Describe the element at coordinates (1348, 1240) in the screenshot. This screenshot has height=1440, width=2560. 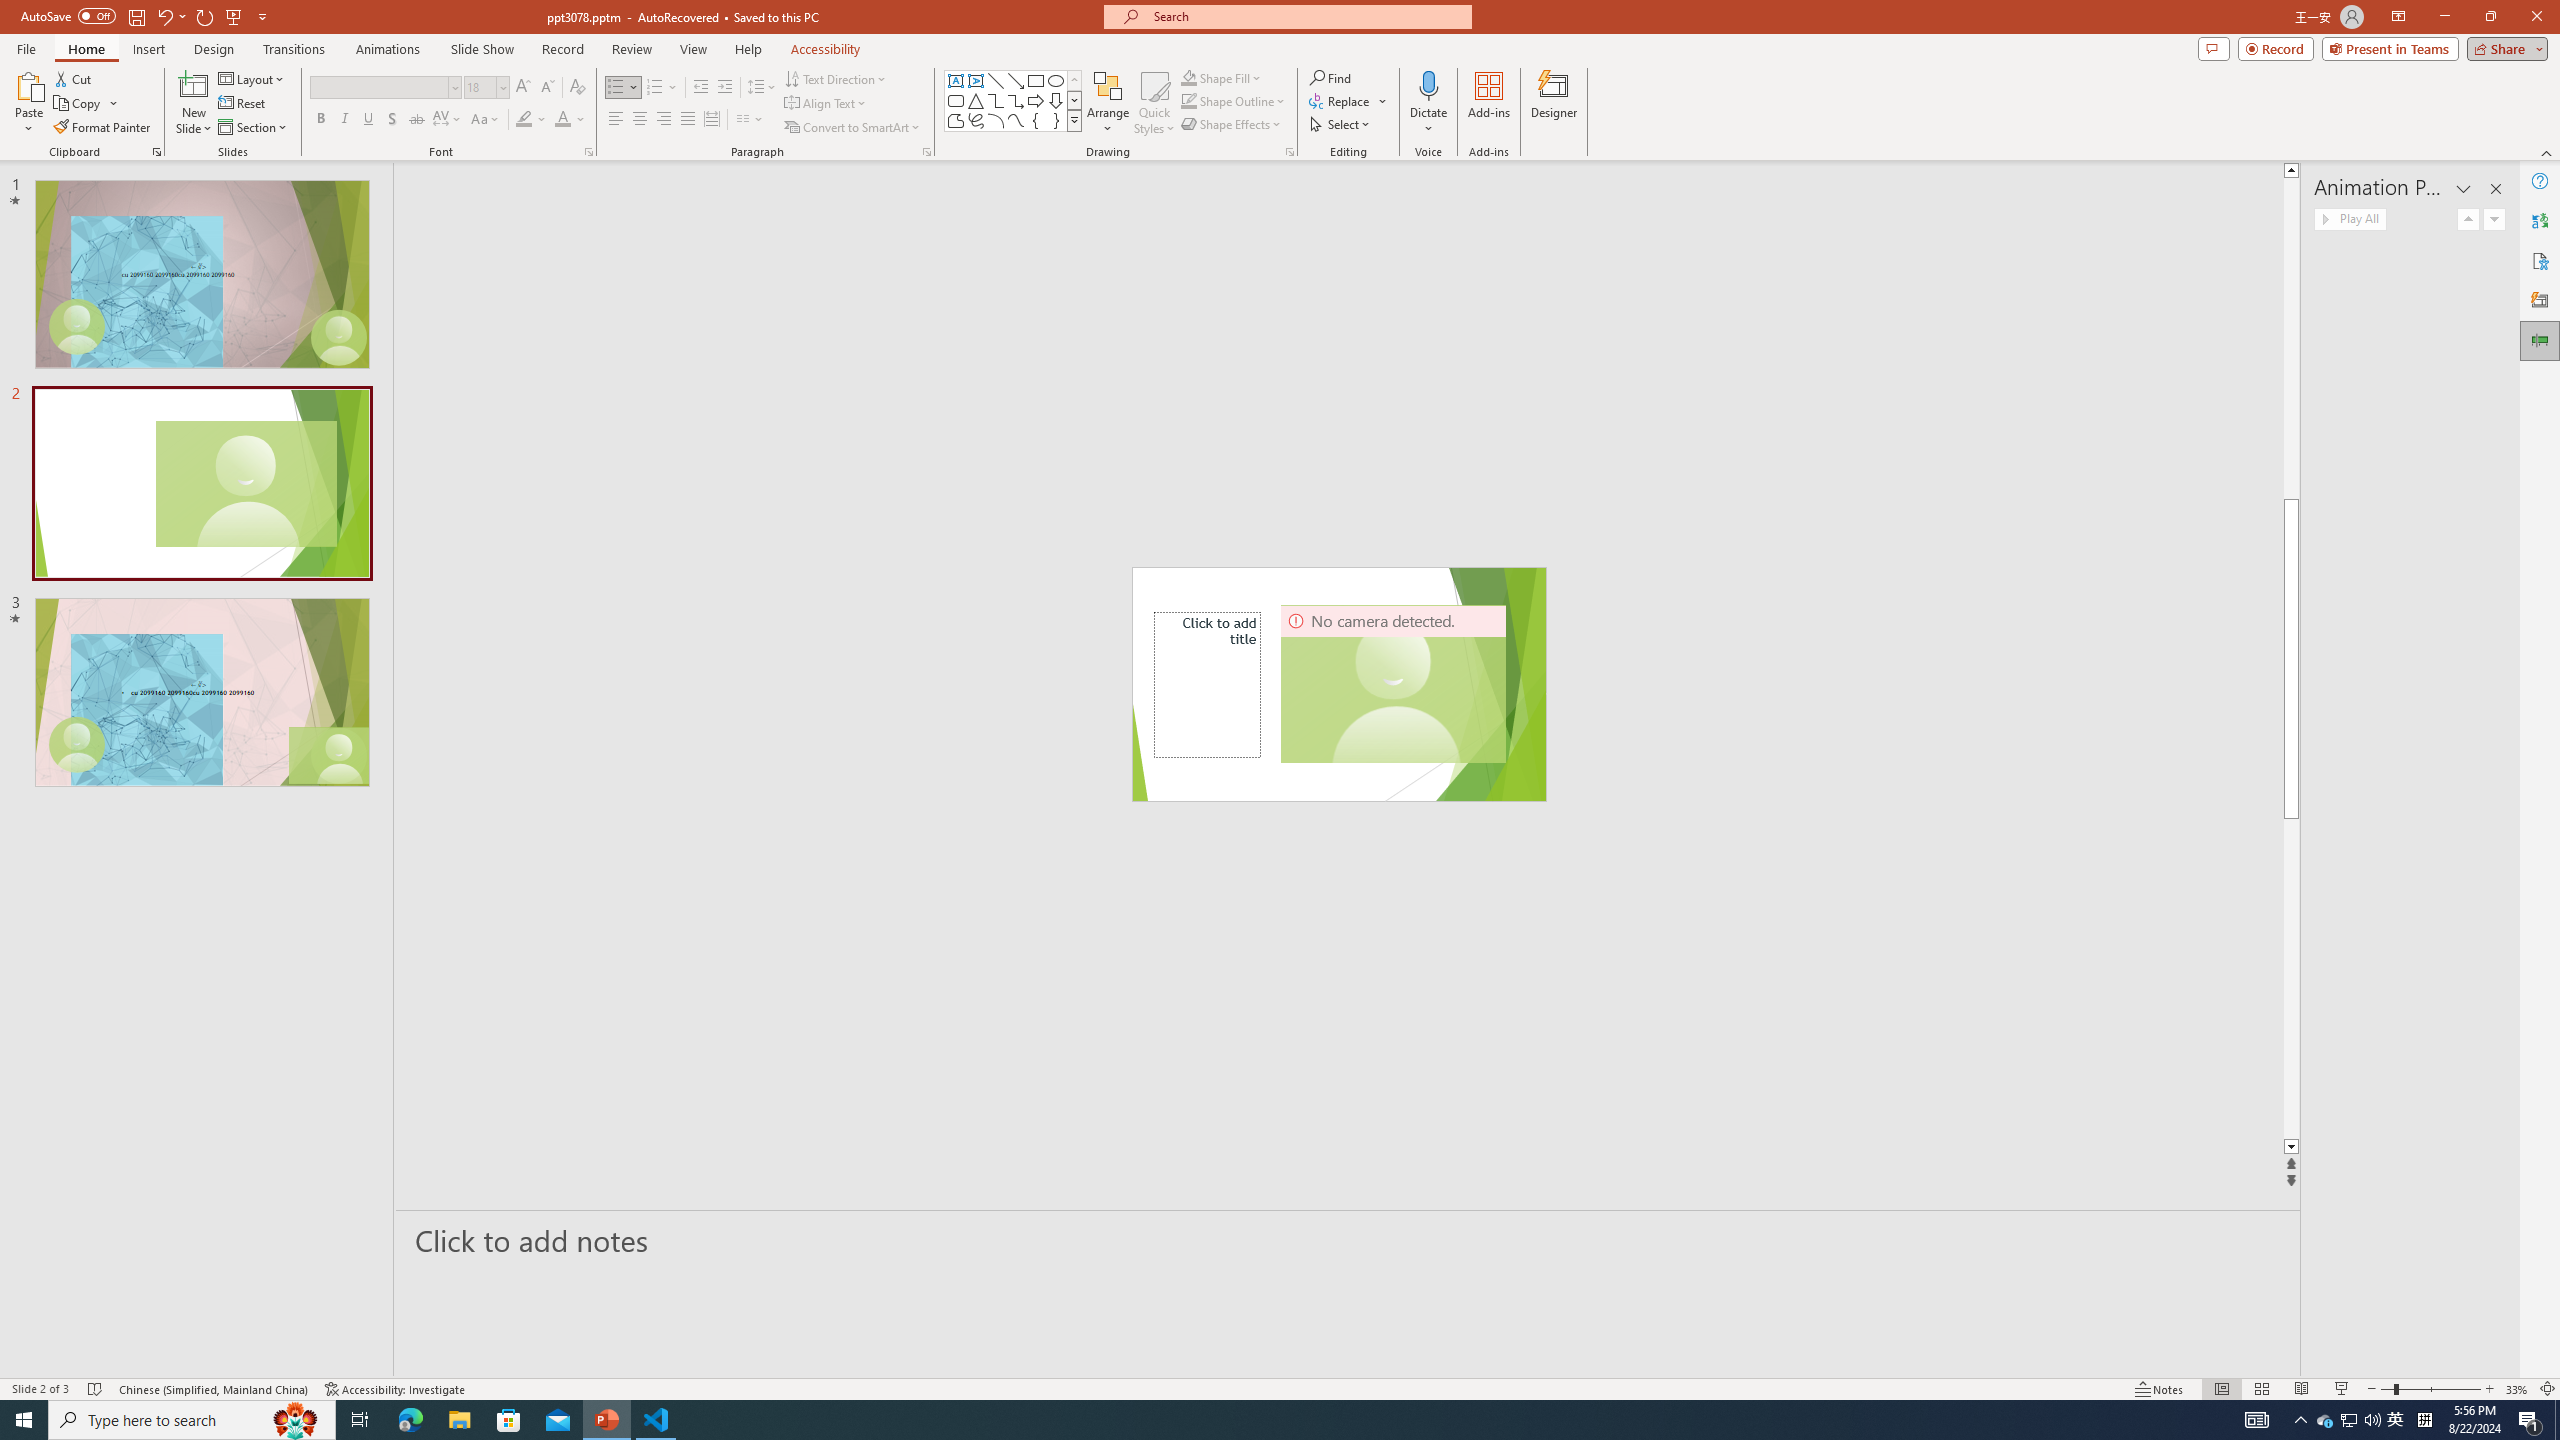
I see `Slide Notes` at that location.